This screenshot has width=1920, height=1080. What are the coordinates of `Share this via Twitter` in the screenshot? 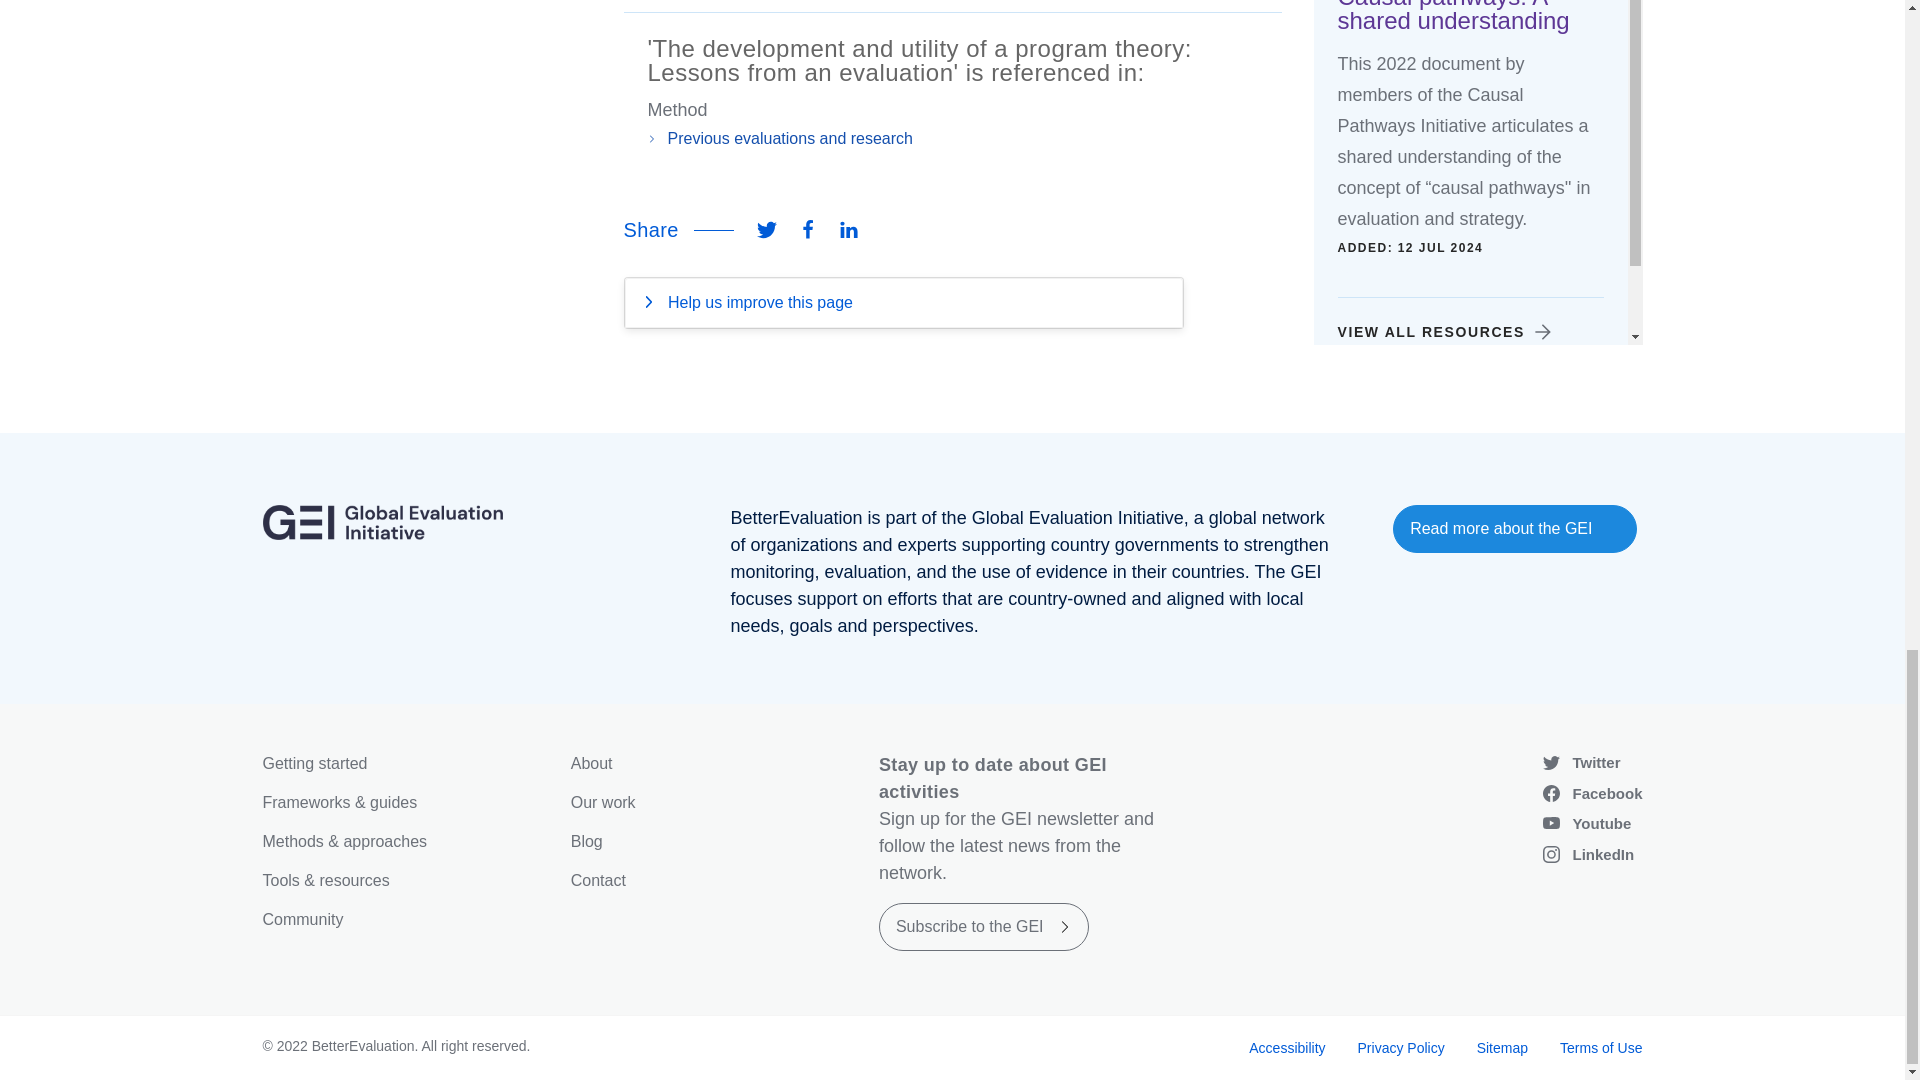 It's located at (766, 230).